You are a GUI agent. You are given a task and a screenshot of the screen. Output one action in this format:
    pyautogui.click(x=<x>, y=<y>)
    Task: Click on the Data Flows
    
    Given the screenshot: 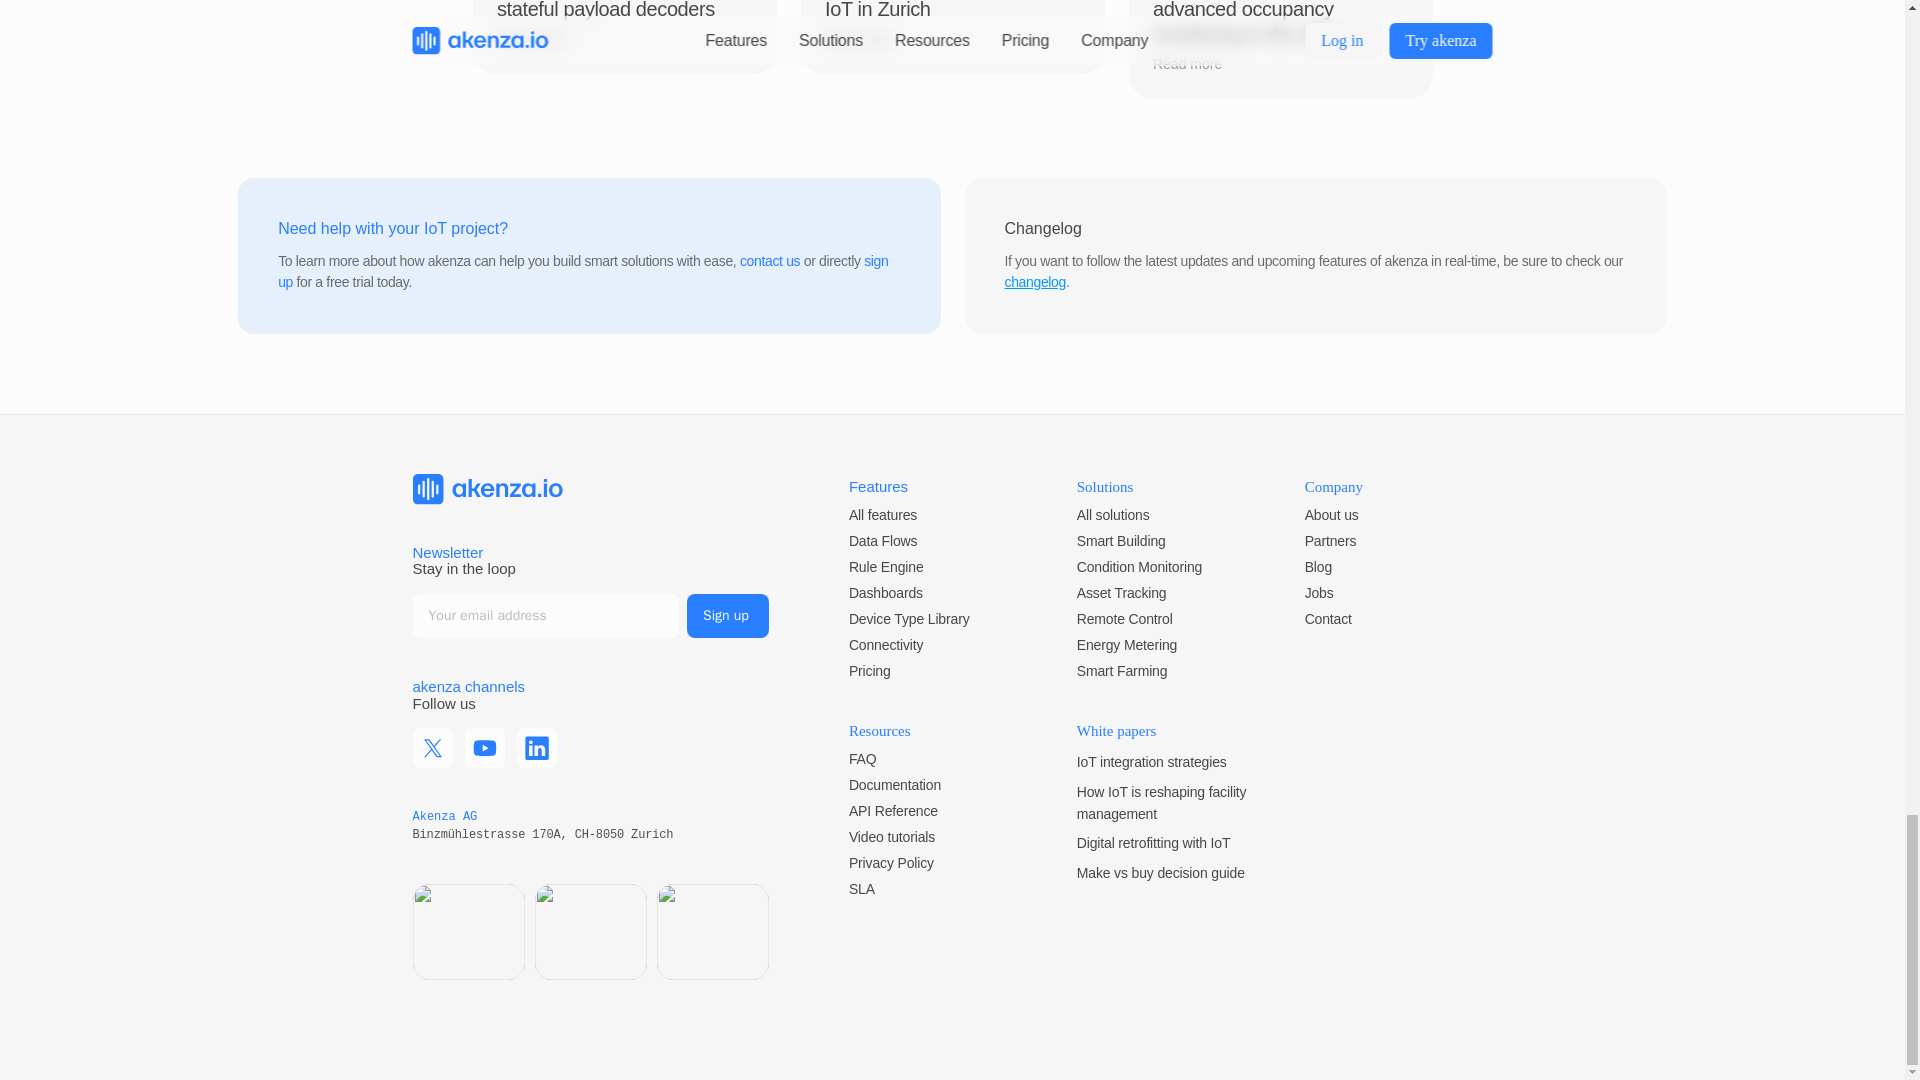 What is the action you would take?
    pyautogui.click(x=882, y=540)
    